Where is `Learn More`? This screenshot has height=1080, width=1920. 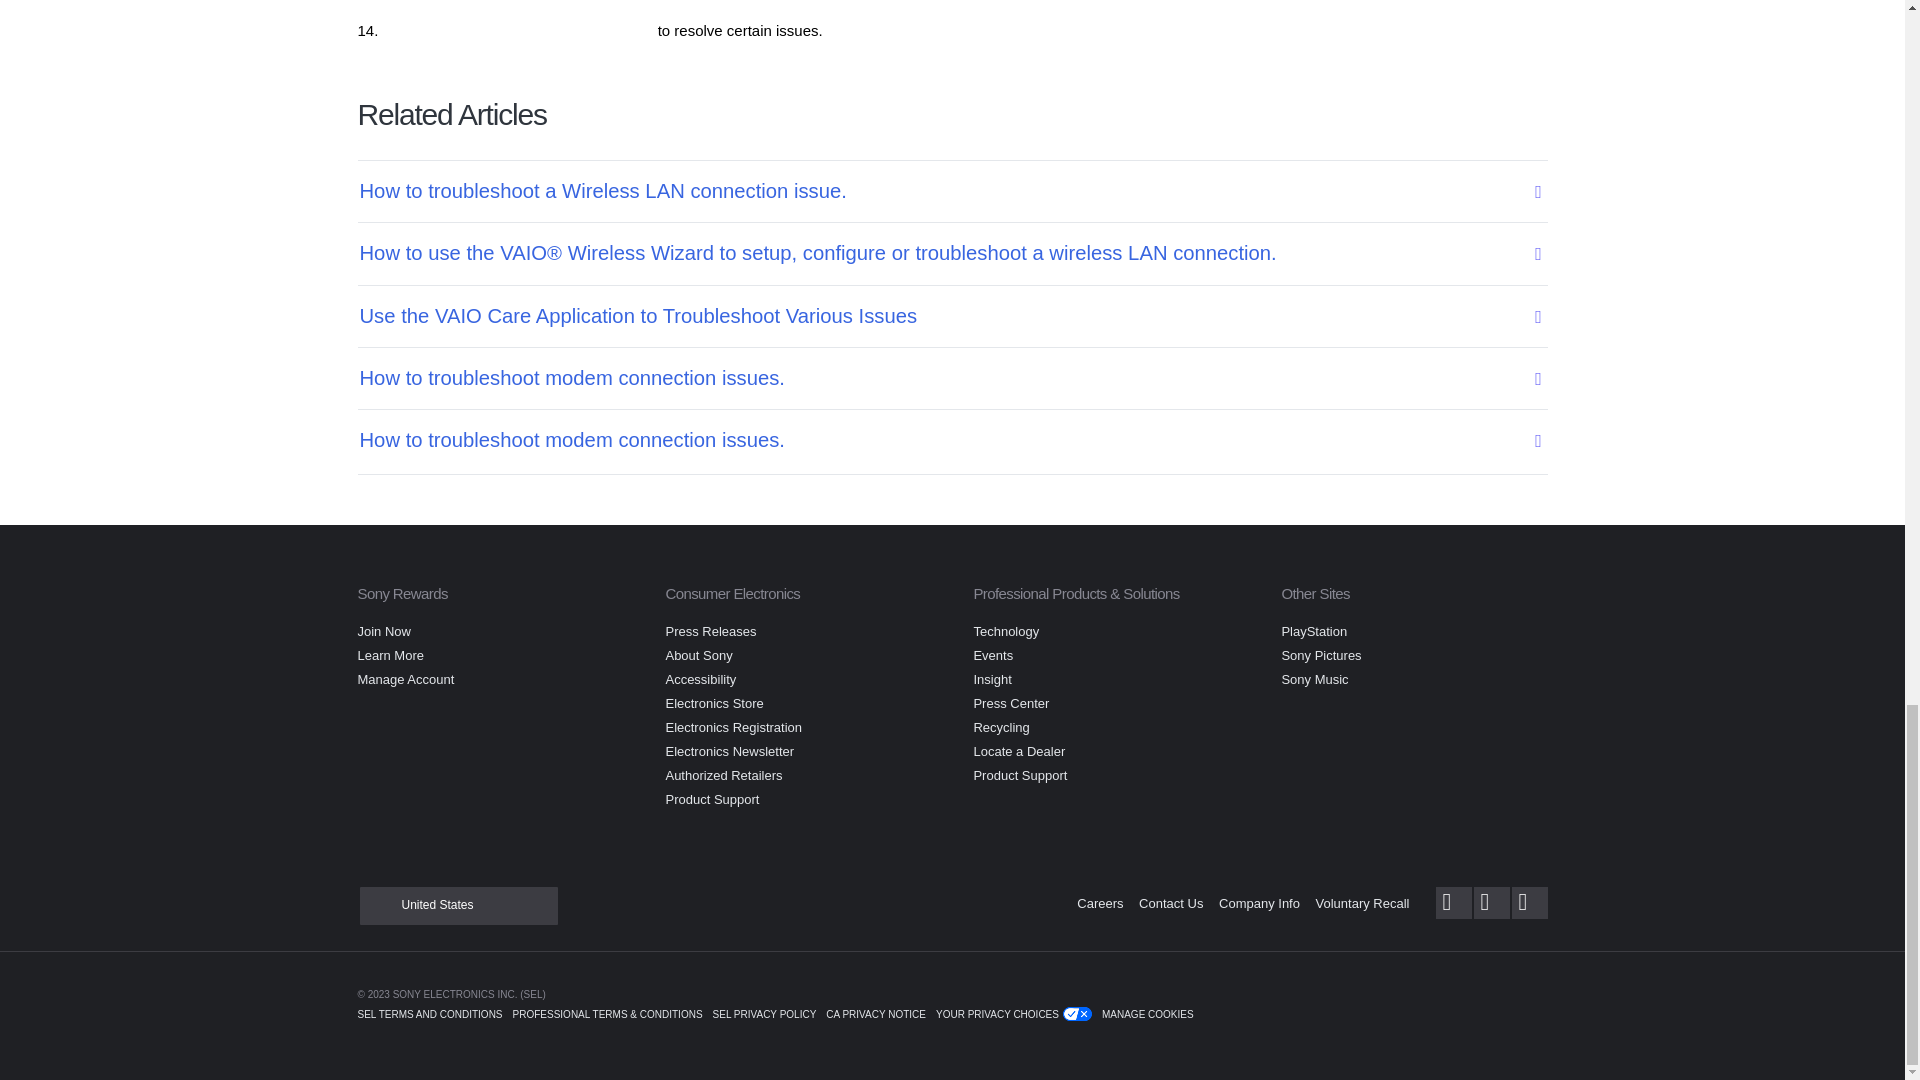 Learn More is located at coordinates (390, 656).